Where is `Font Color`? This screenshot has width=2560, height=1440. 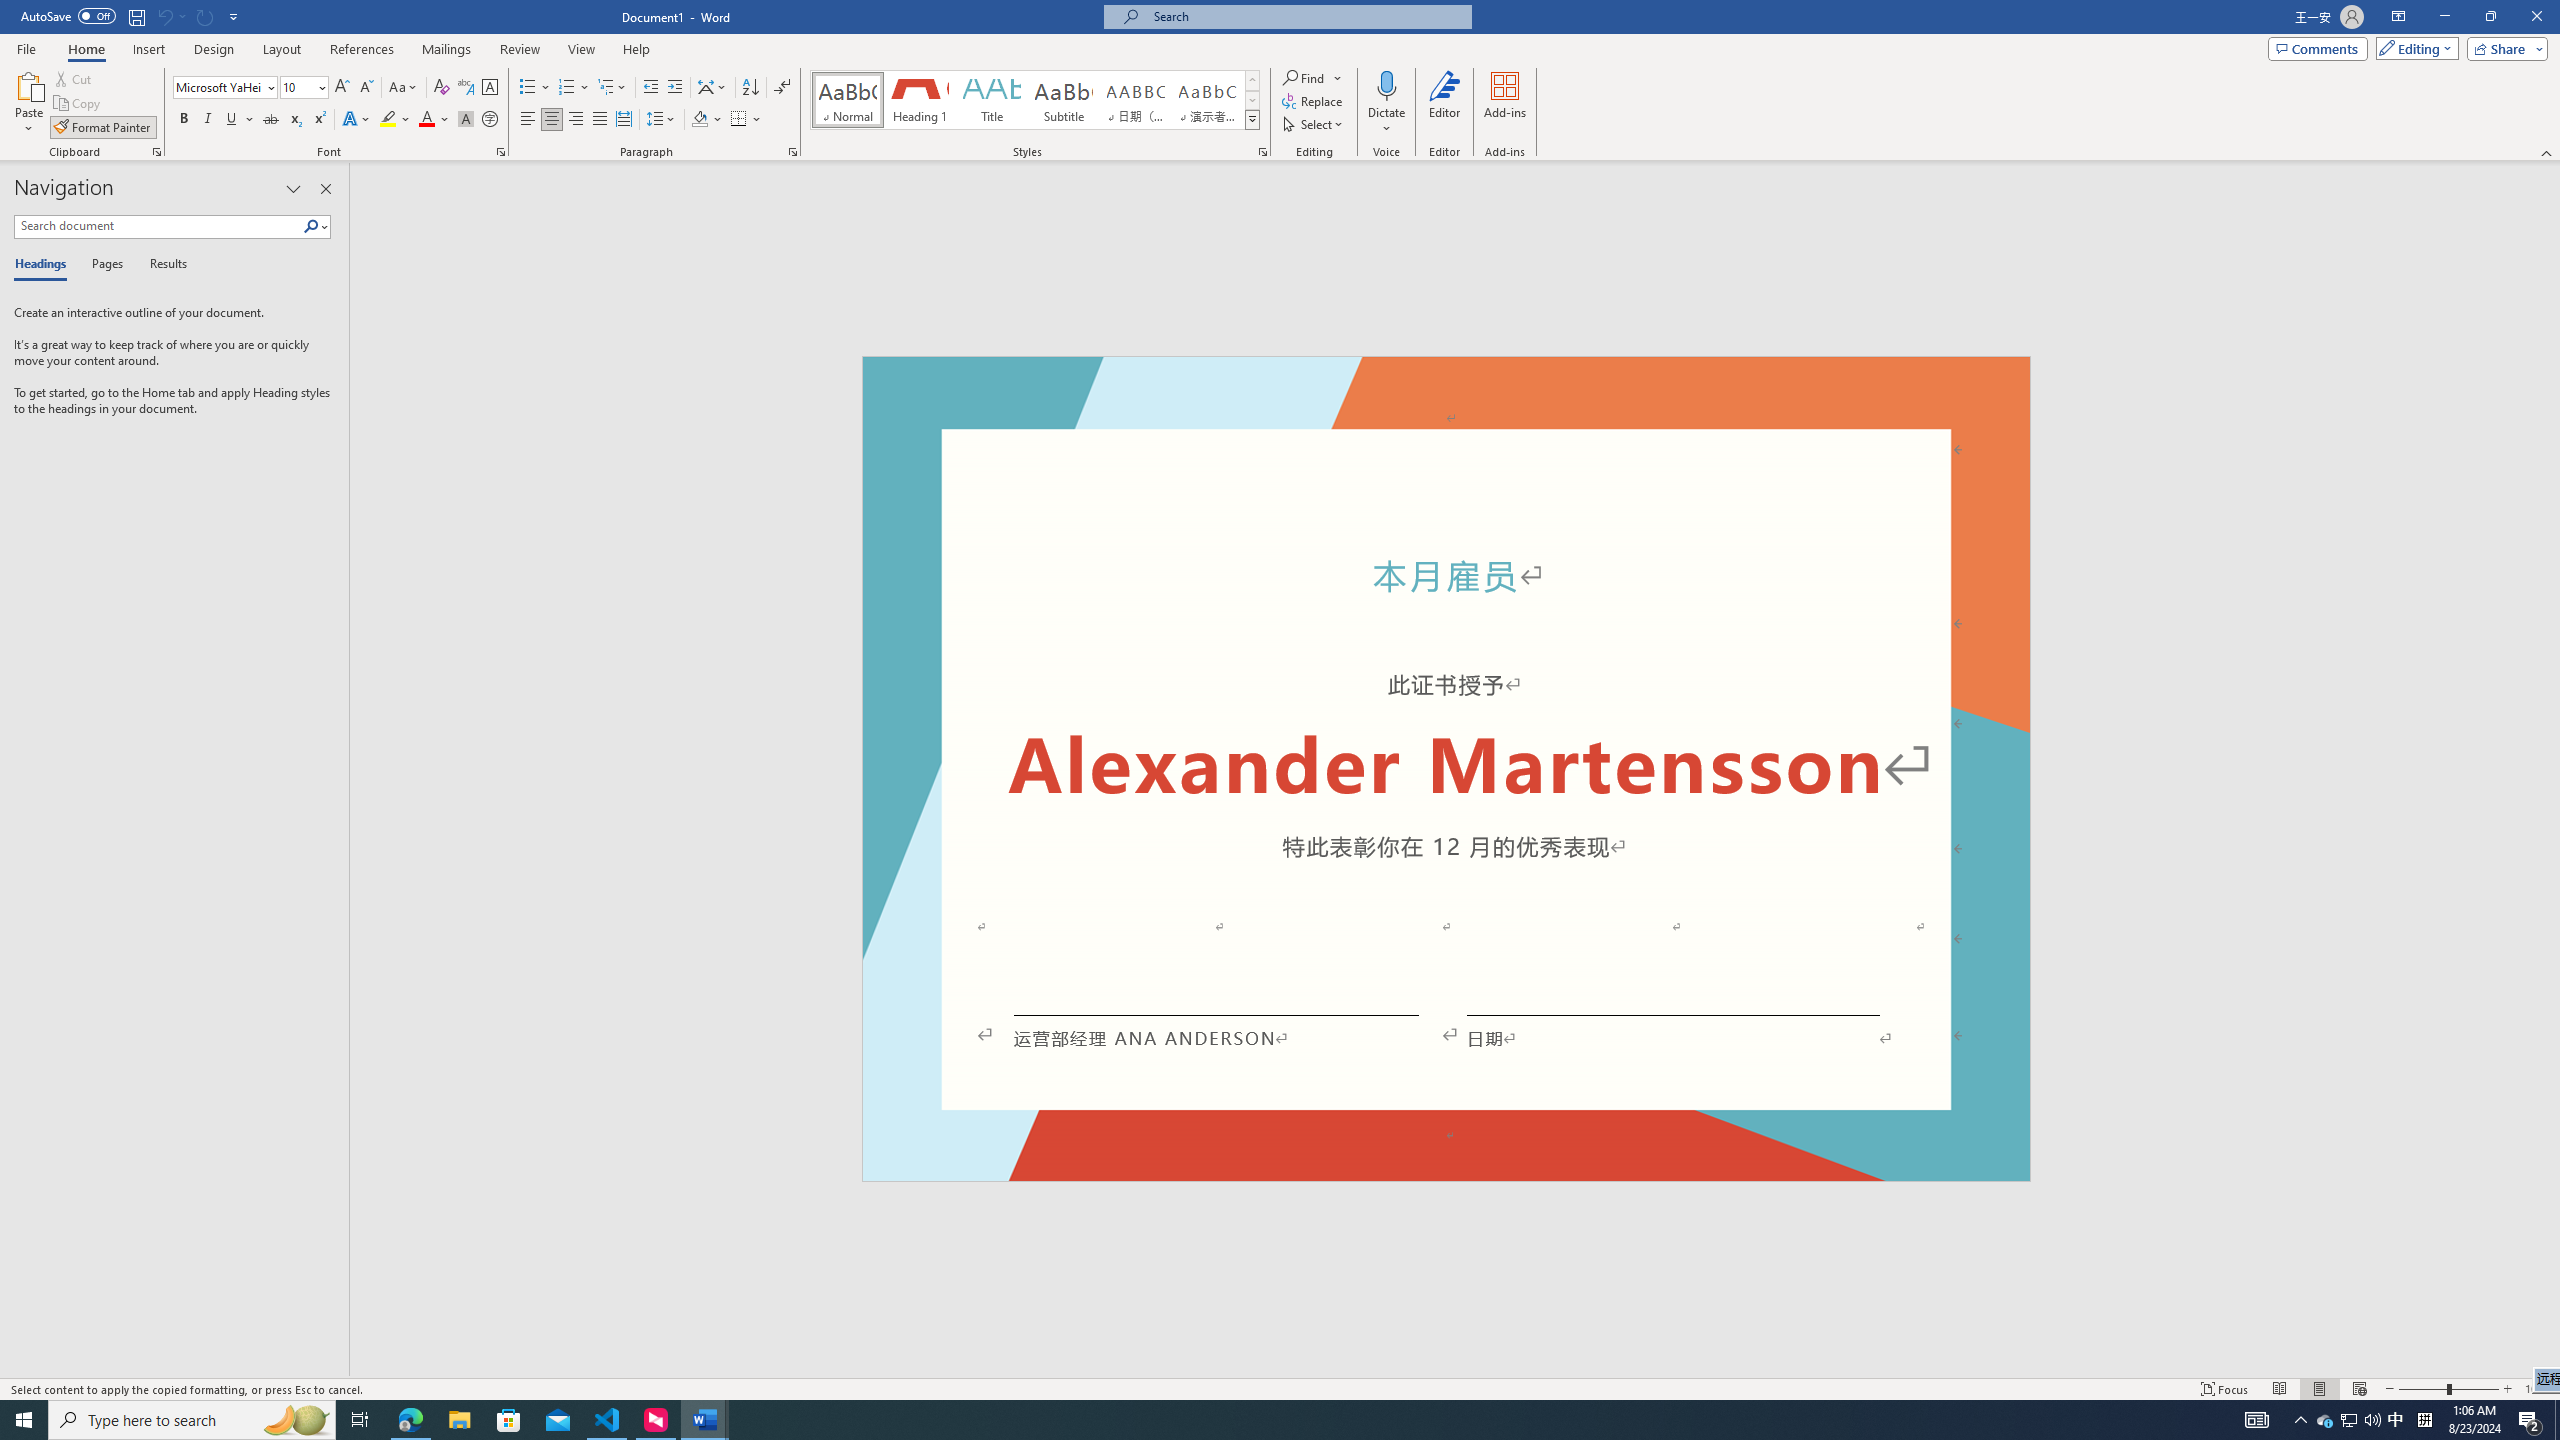 Font Color is located at coordinates (434, 120).